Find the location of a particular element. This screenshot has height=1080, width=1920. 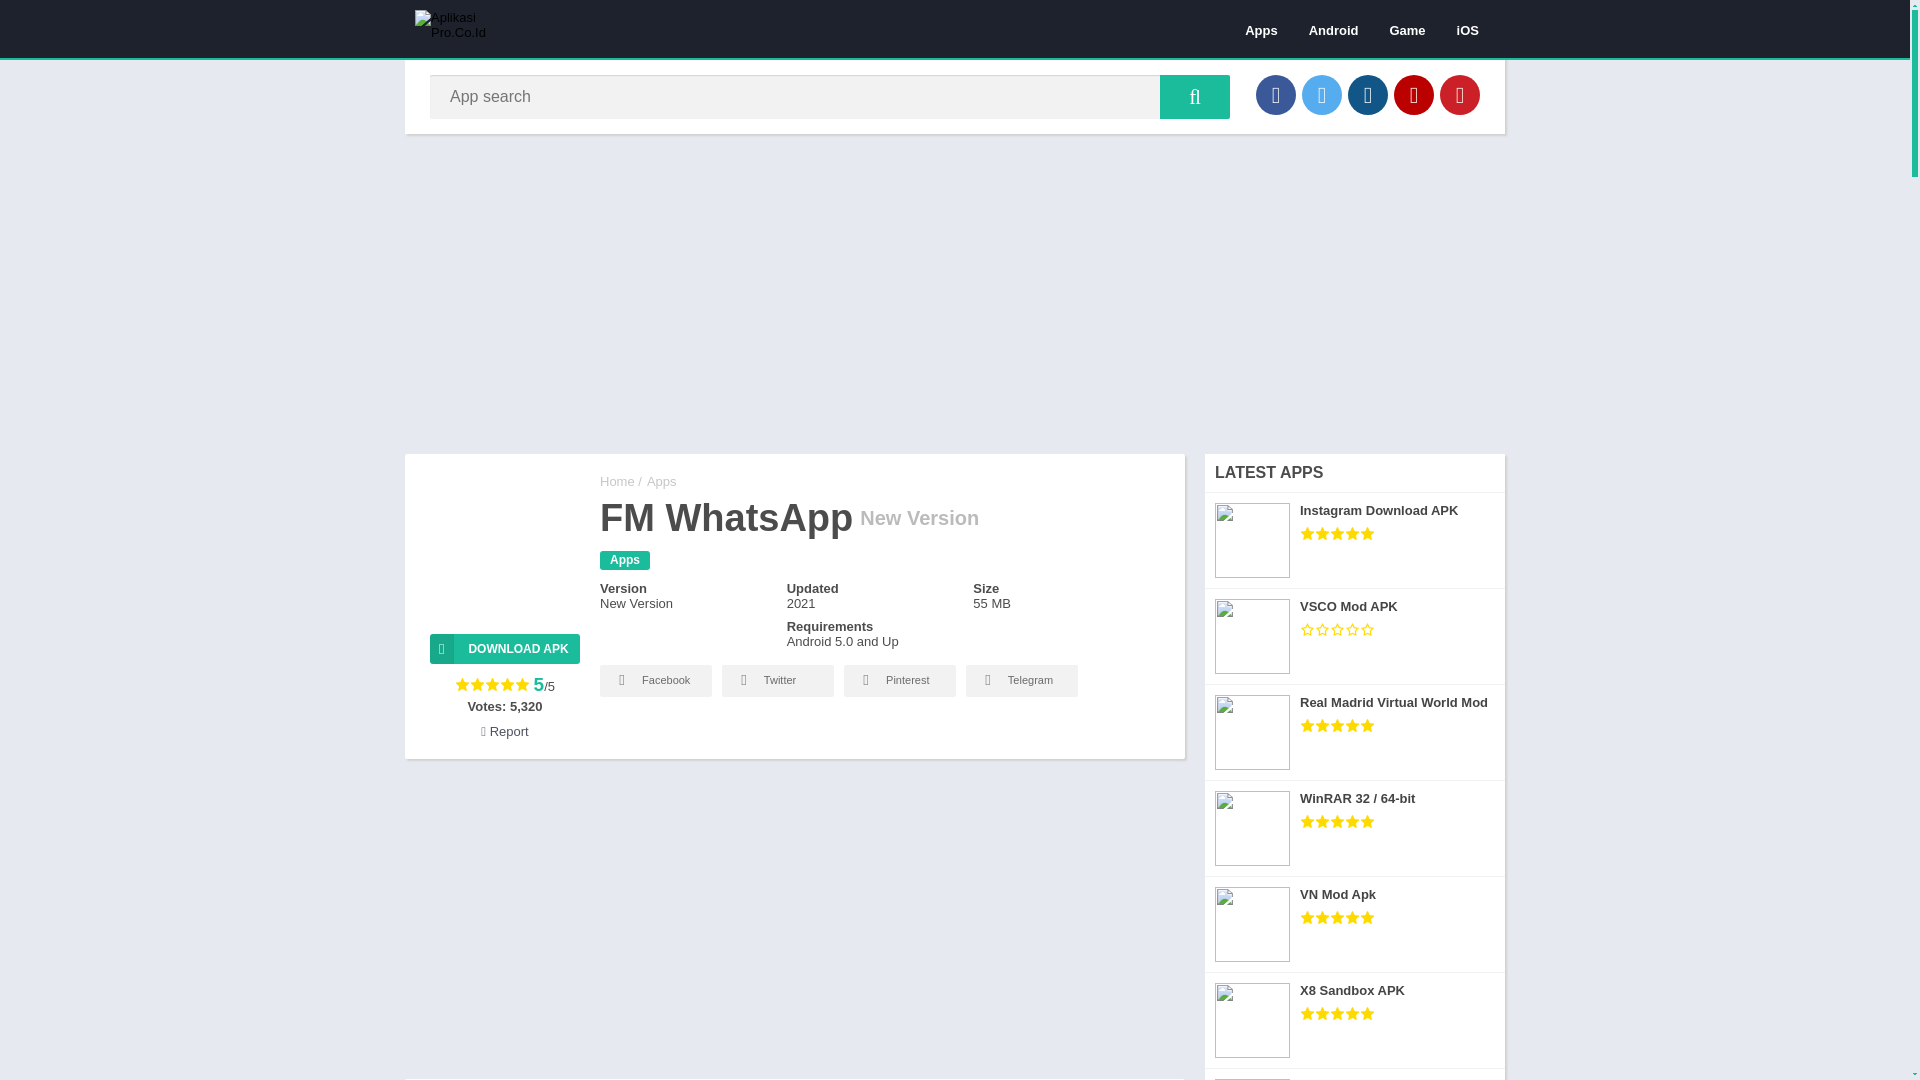

VN Mod Apk is located at coordinates (1355, 924).